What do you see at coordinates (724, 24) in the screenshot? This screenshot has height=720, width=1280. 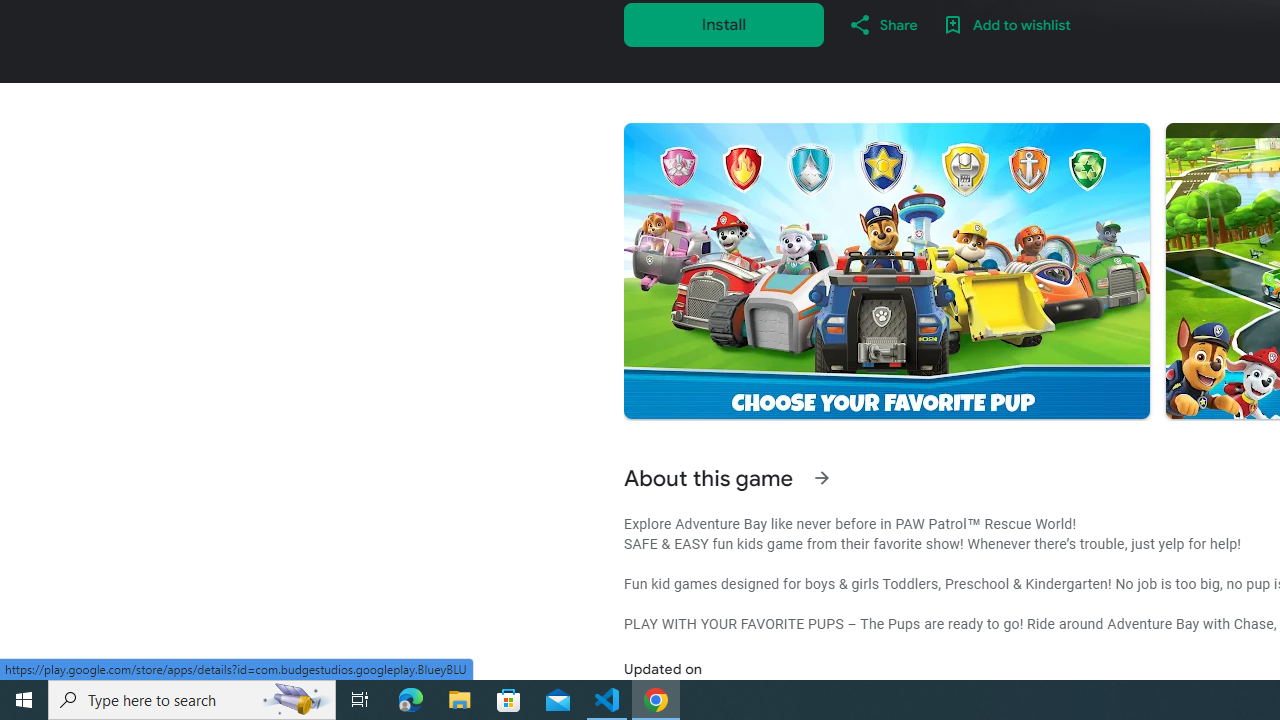 I see `Install` at bounding box center [724, 24].